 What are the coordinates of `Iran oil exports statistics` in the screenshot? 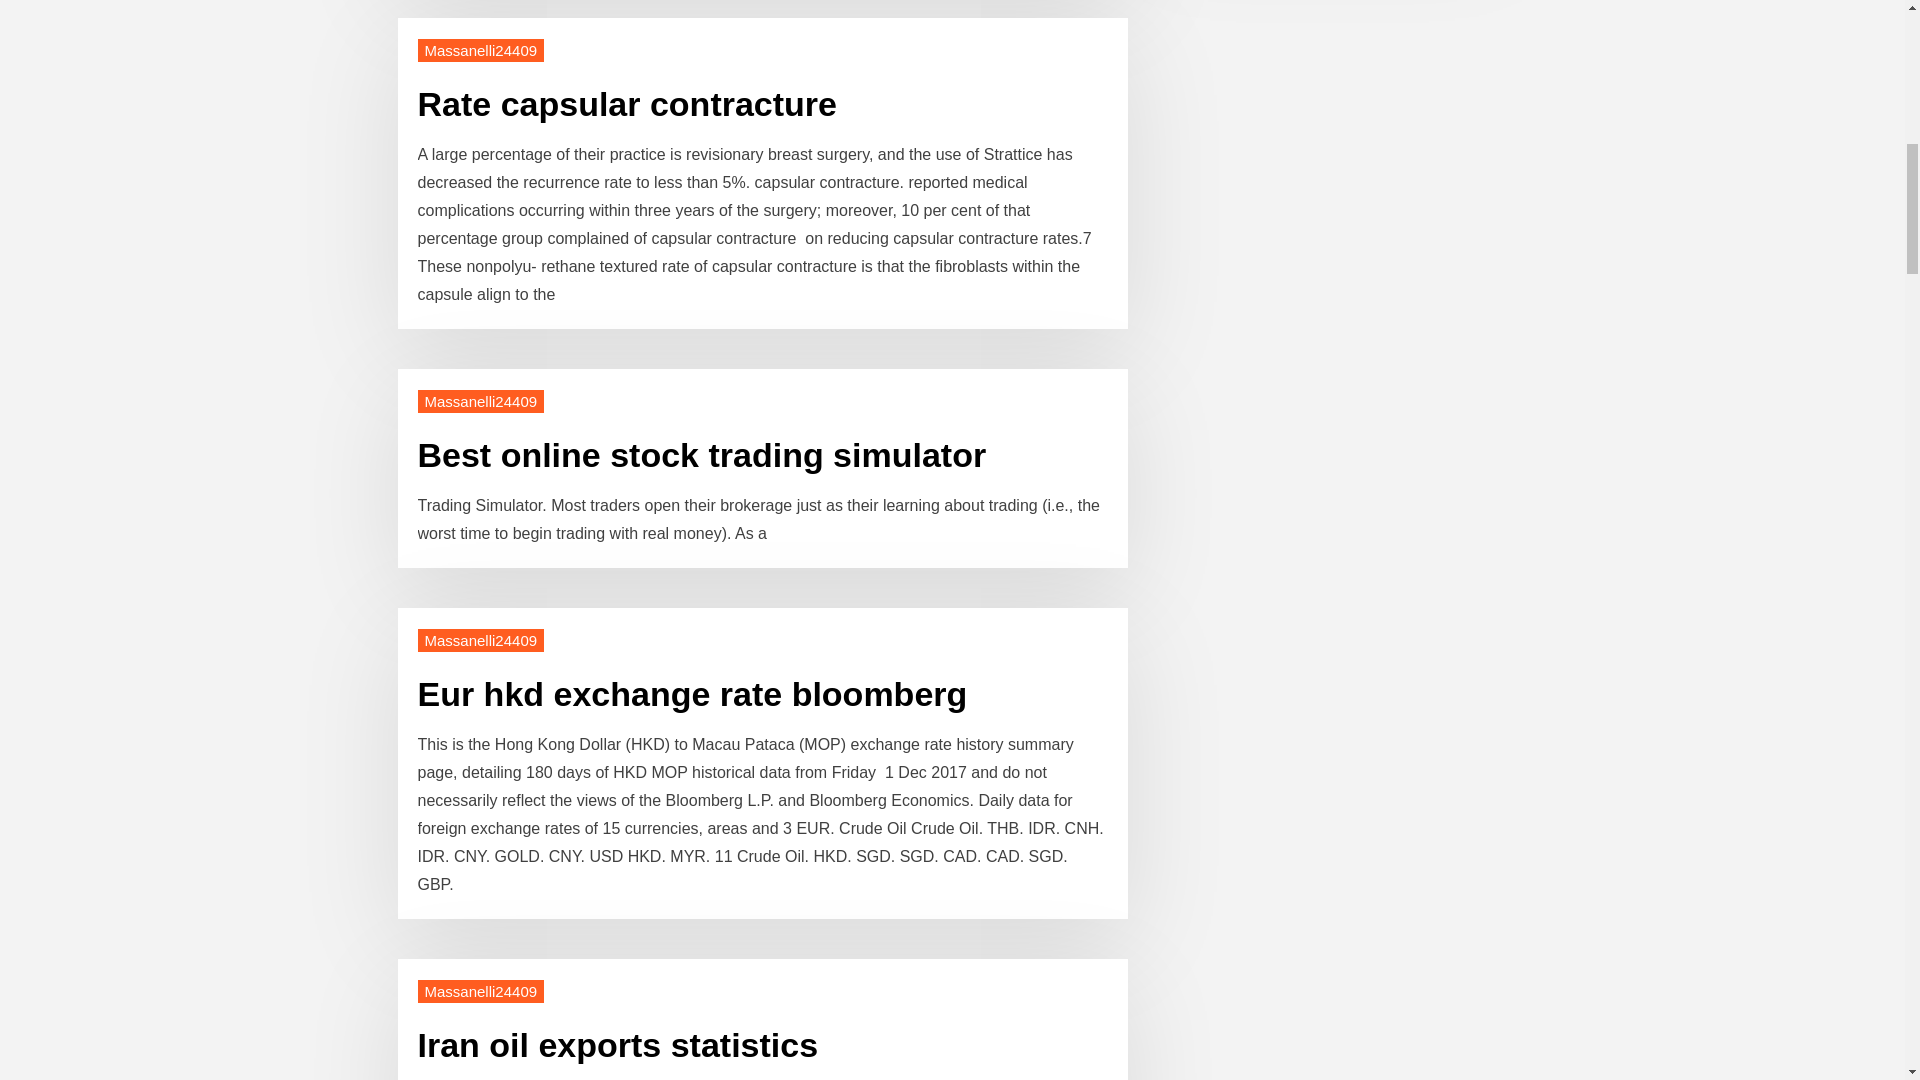 It's located at (618, 1044).